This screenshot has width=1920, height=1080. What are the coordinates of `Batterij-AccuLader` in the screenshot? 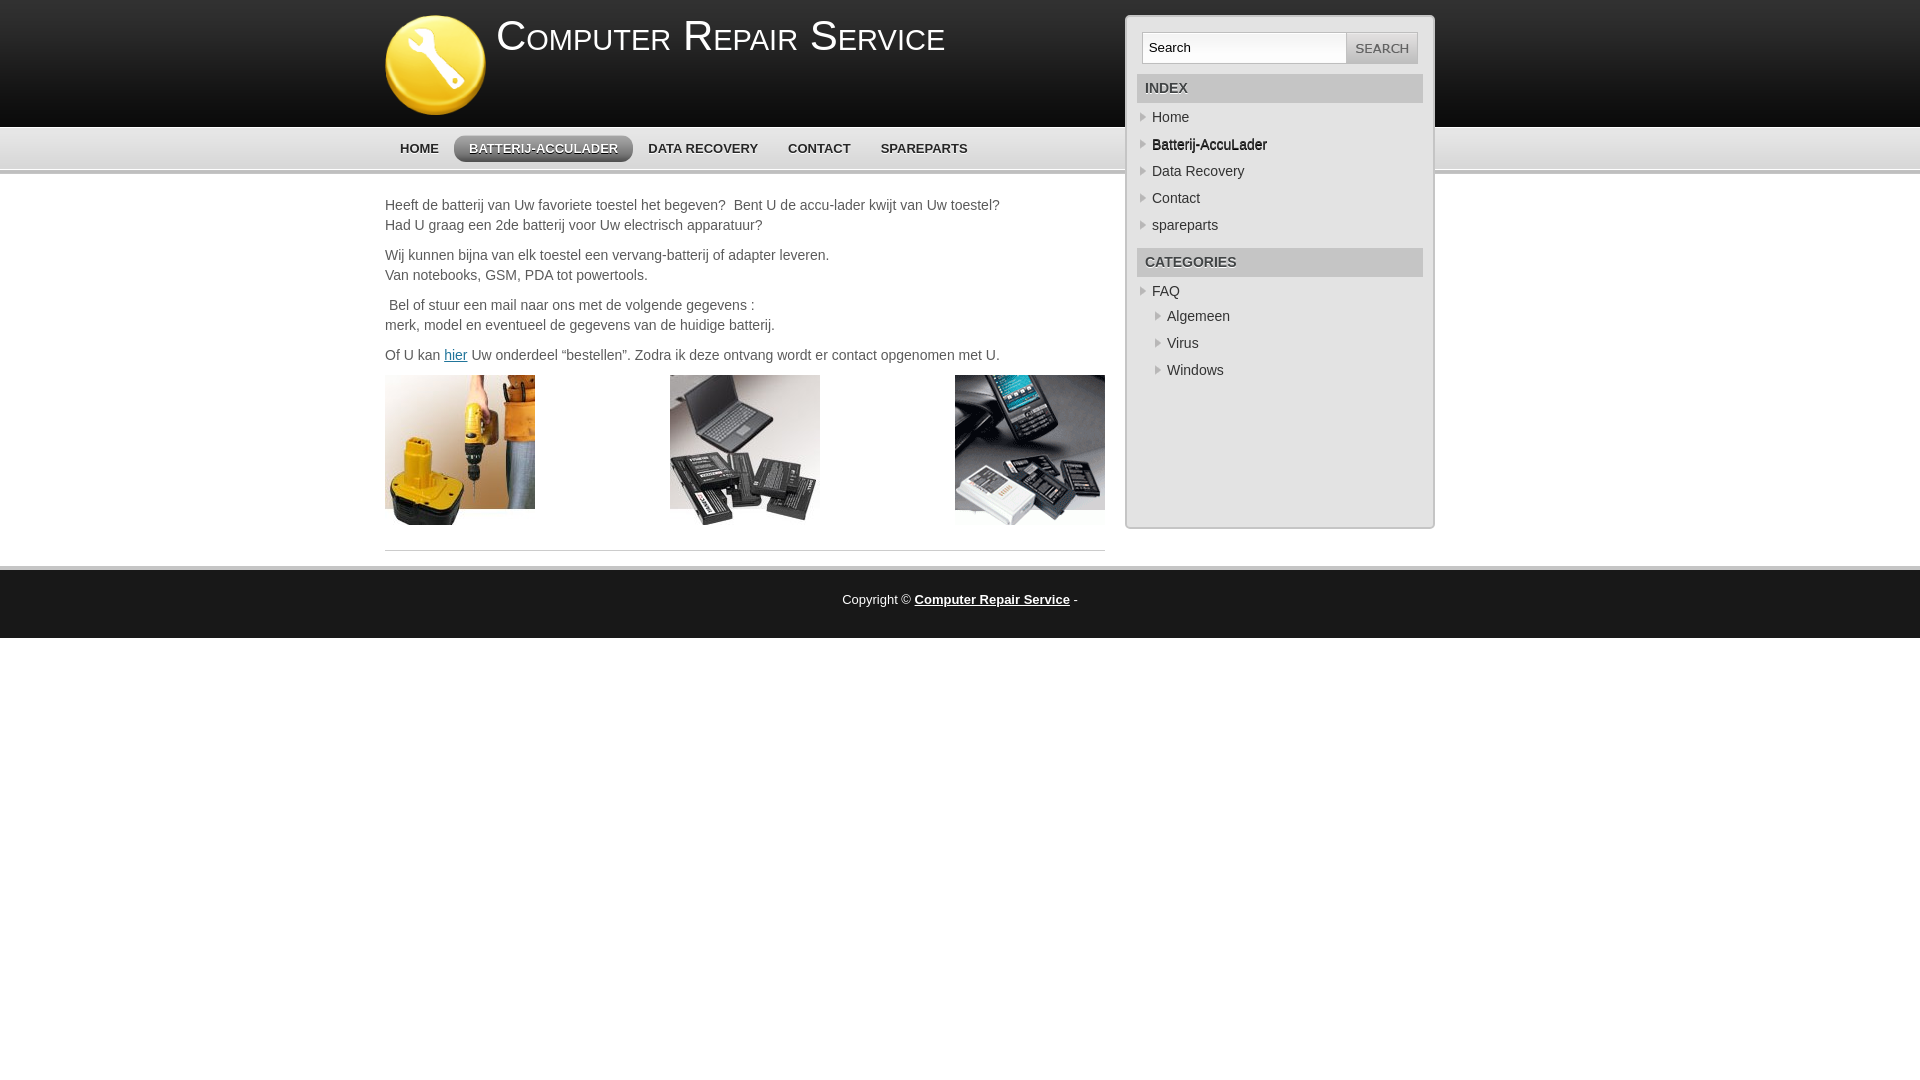 It's located at (1210, 144).